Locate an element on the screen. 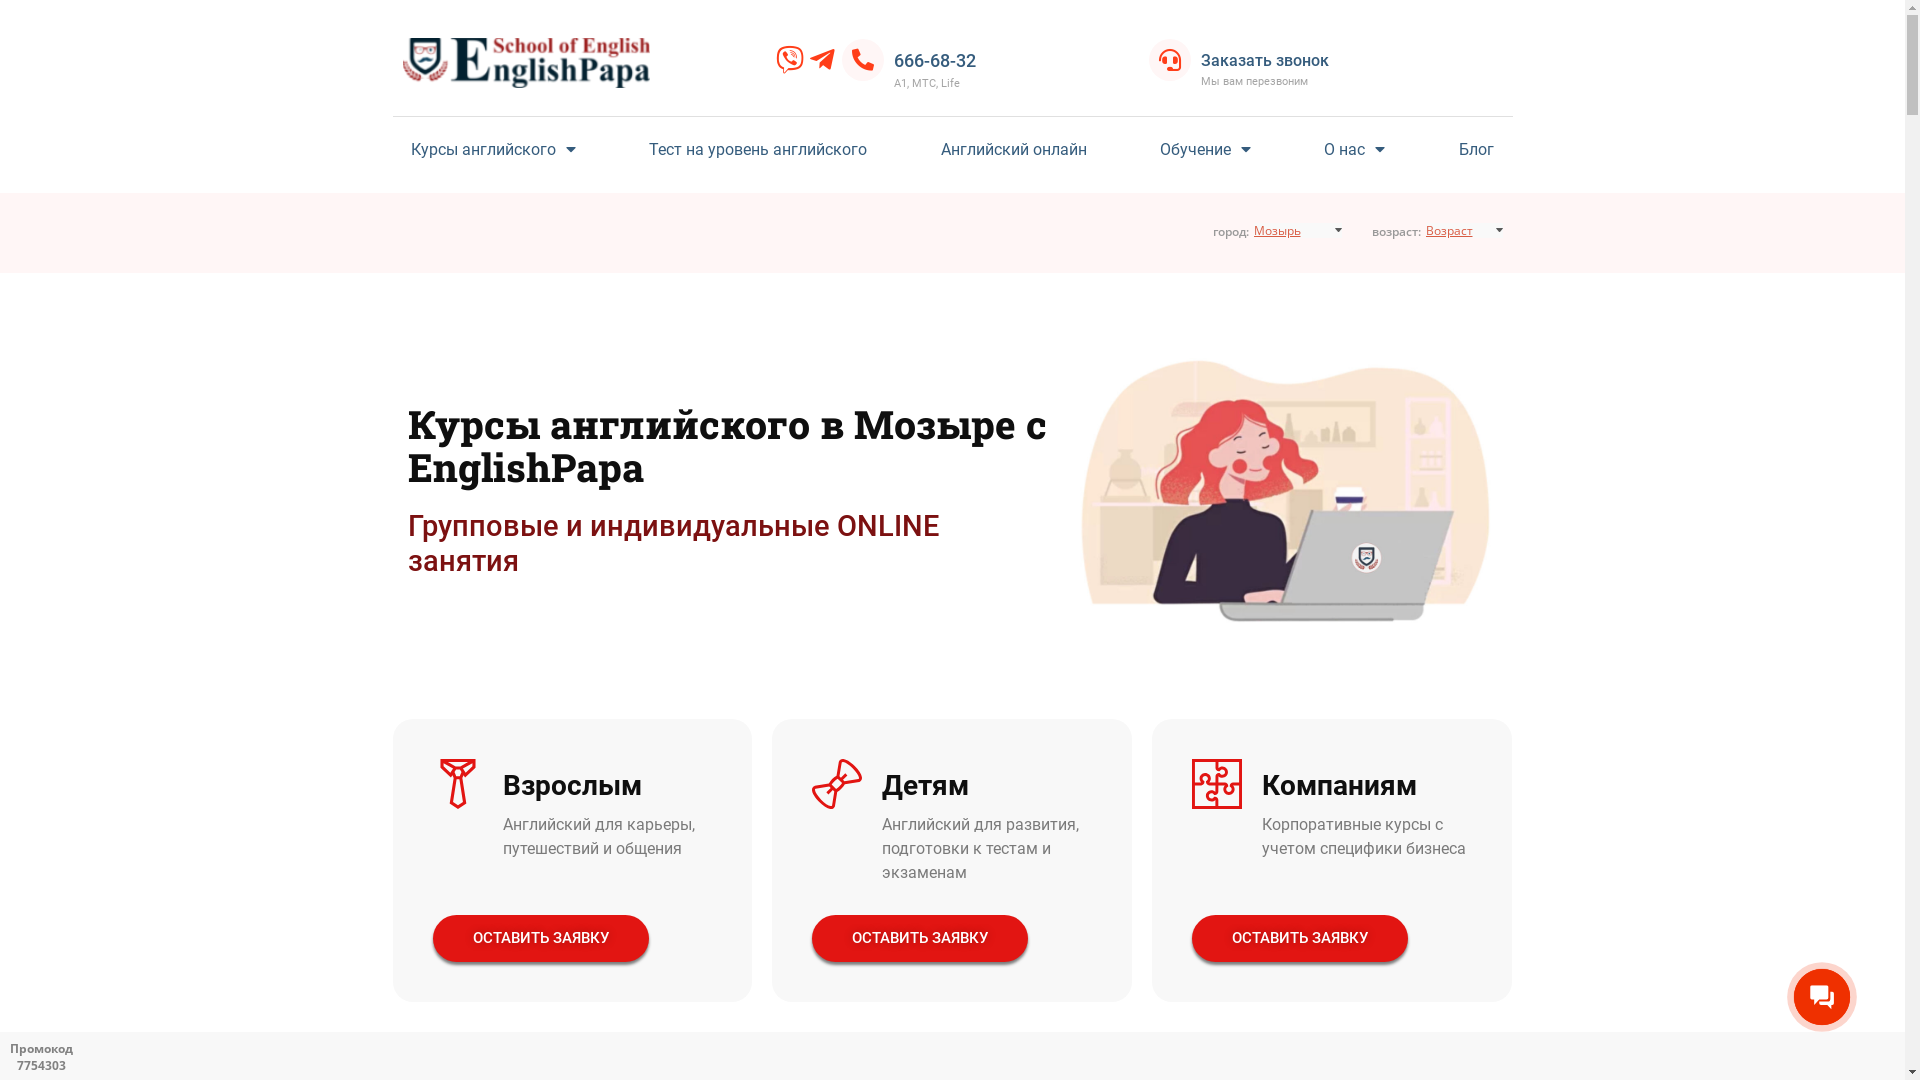 The image size is (1920, 1080). 666-68-32 is located at coordinates (935, 60).